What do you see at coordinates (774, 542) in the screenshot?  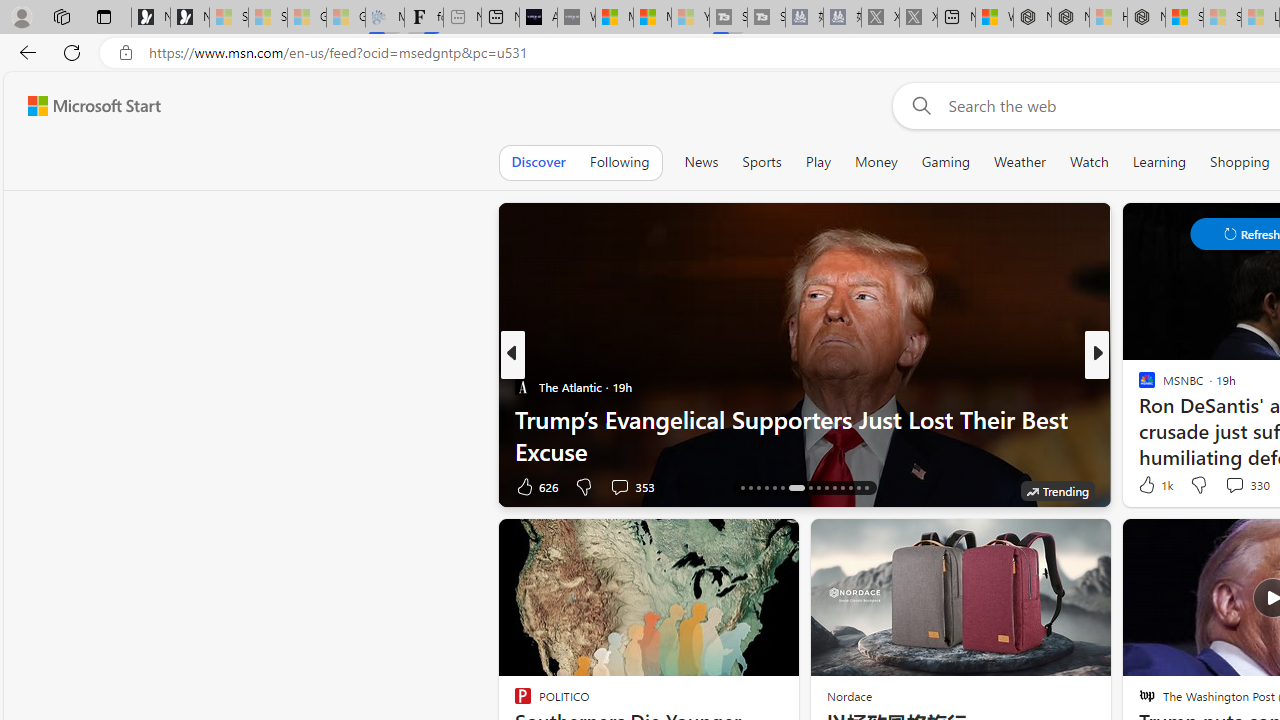 I see `See more` at bounding box center [774, 542].